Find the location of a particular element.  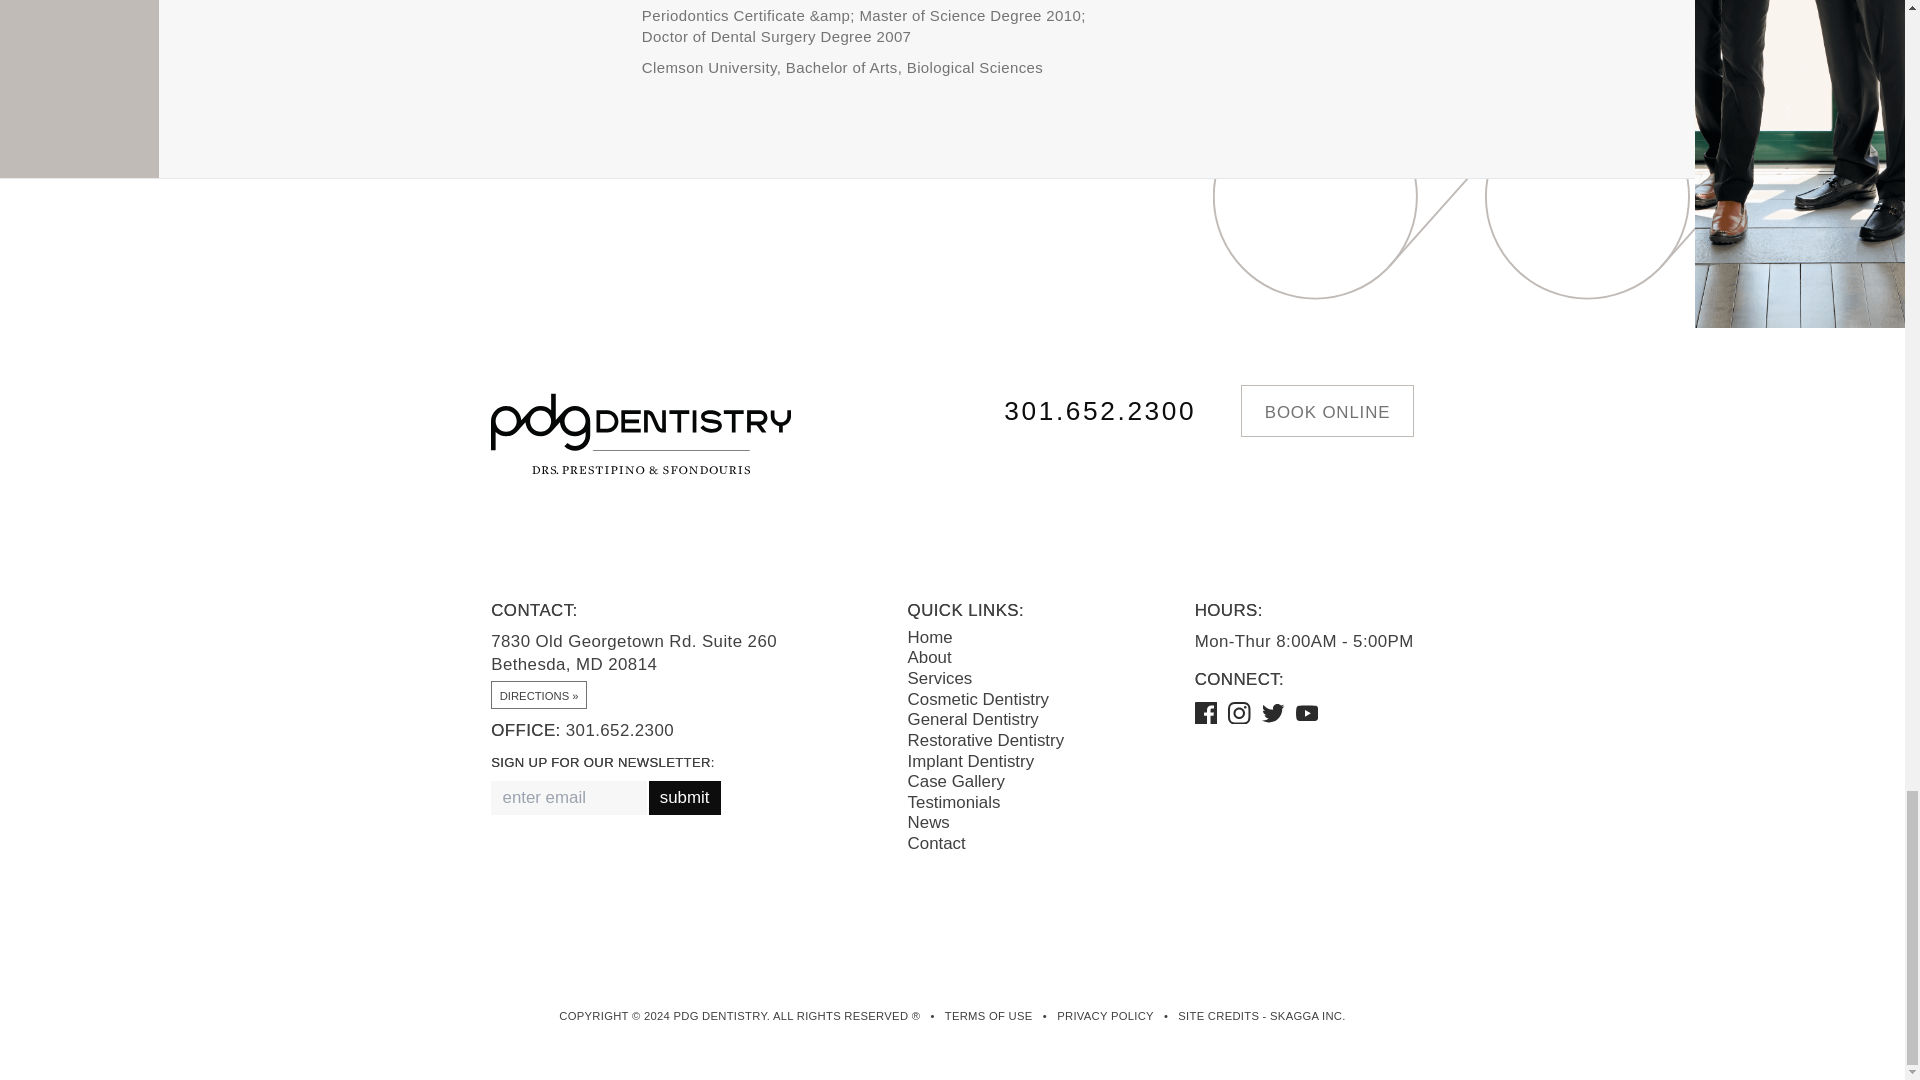

General Dentistry is located at coordinates (973, 719).